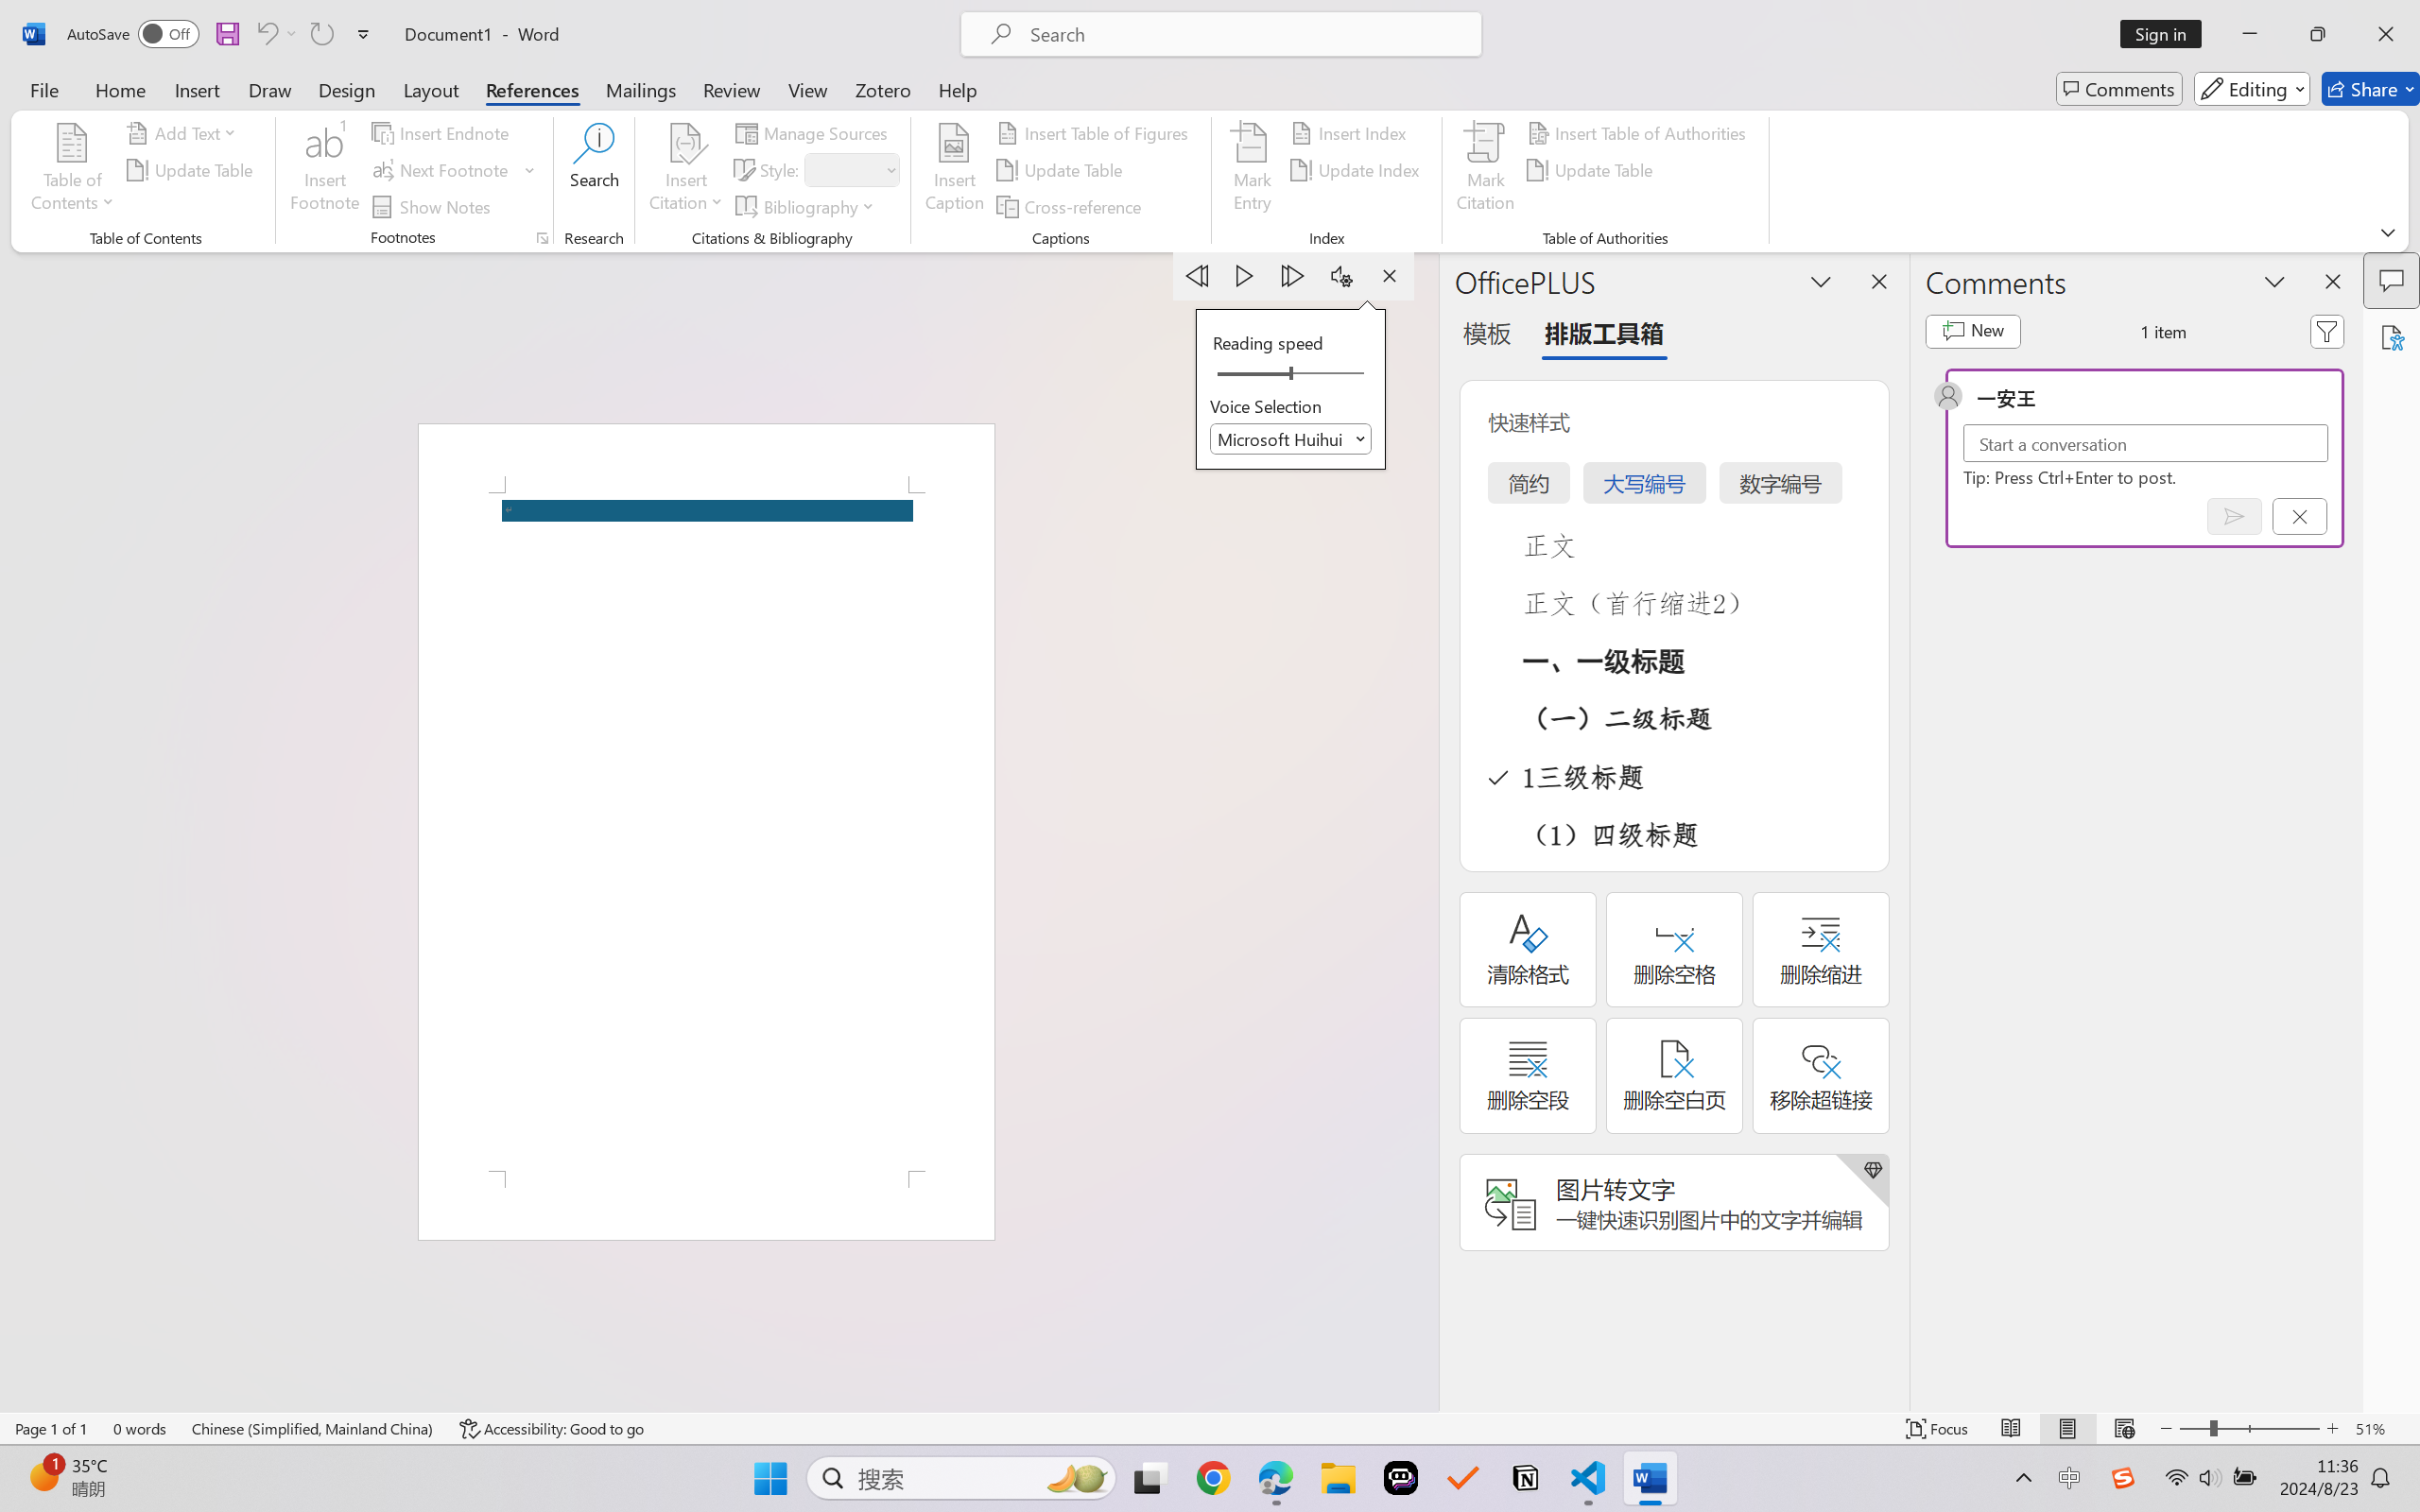 Image resolution: width=2420 pixels, height=1512 pixels. What do you see at coordinates (442, 170) in the screenshot?
I see `Next Footnote` at bounding box center [442, 170].